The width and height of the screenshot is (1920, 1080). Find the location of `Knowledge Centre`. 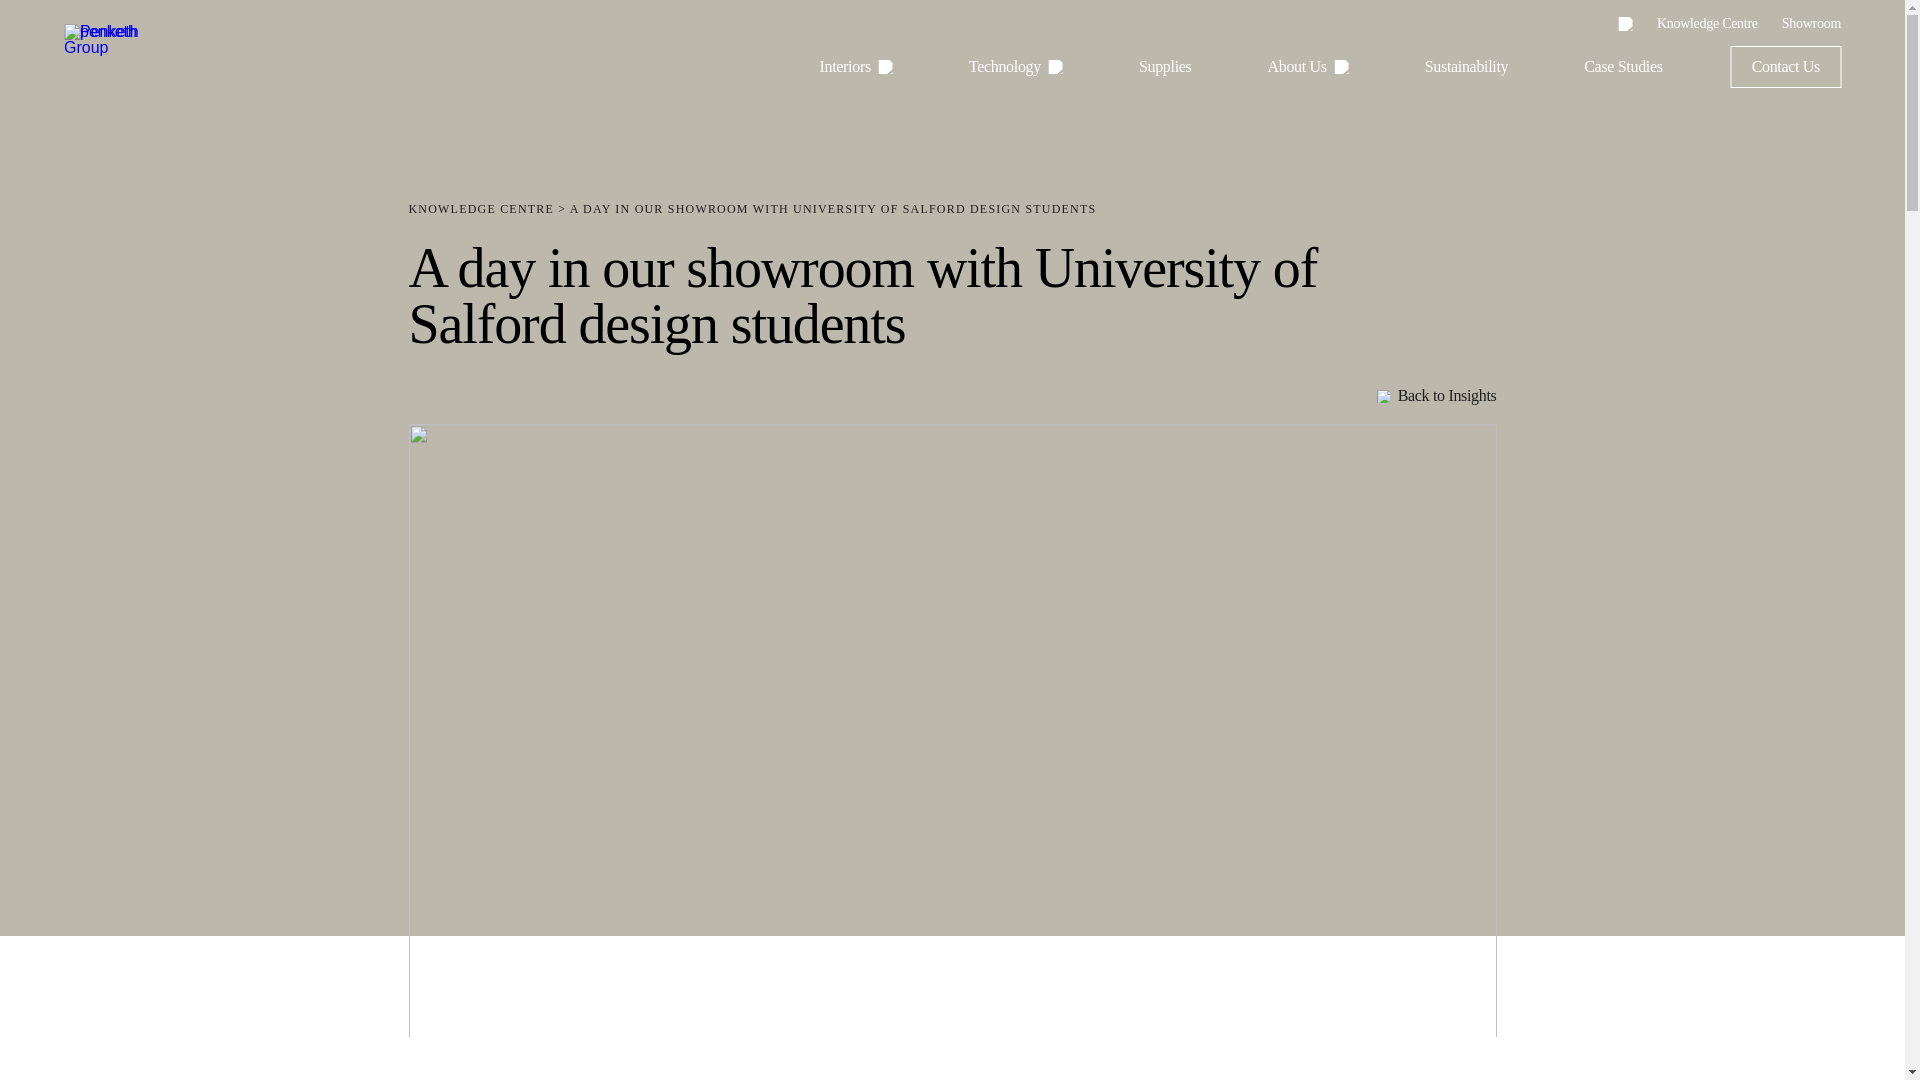

Knowledge Centre is located at coordinates (1707, 22).